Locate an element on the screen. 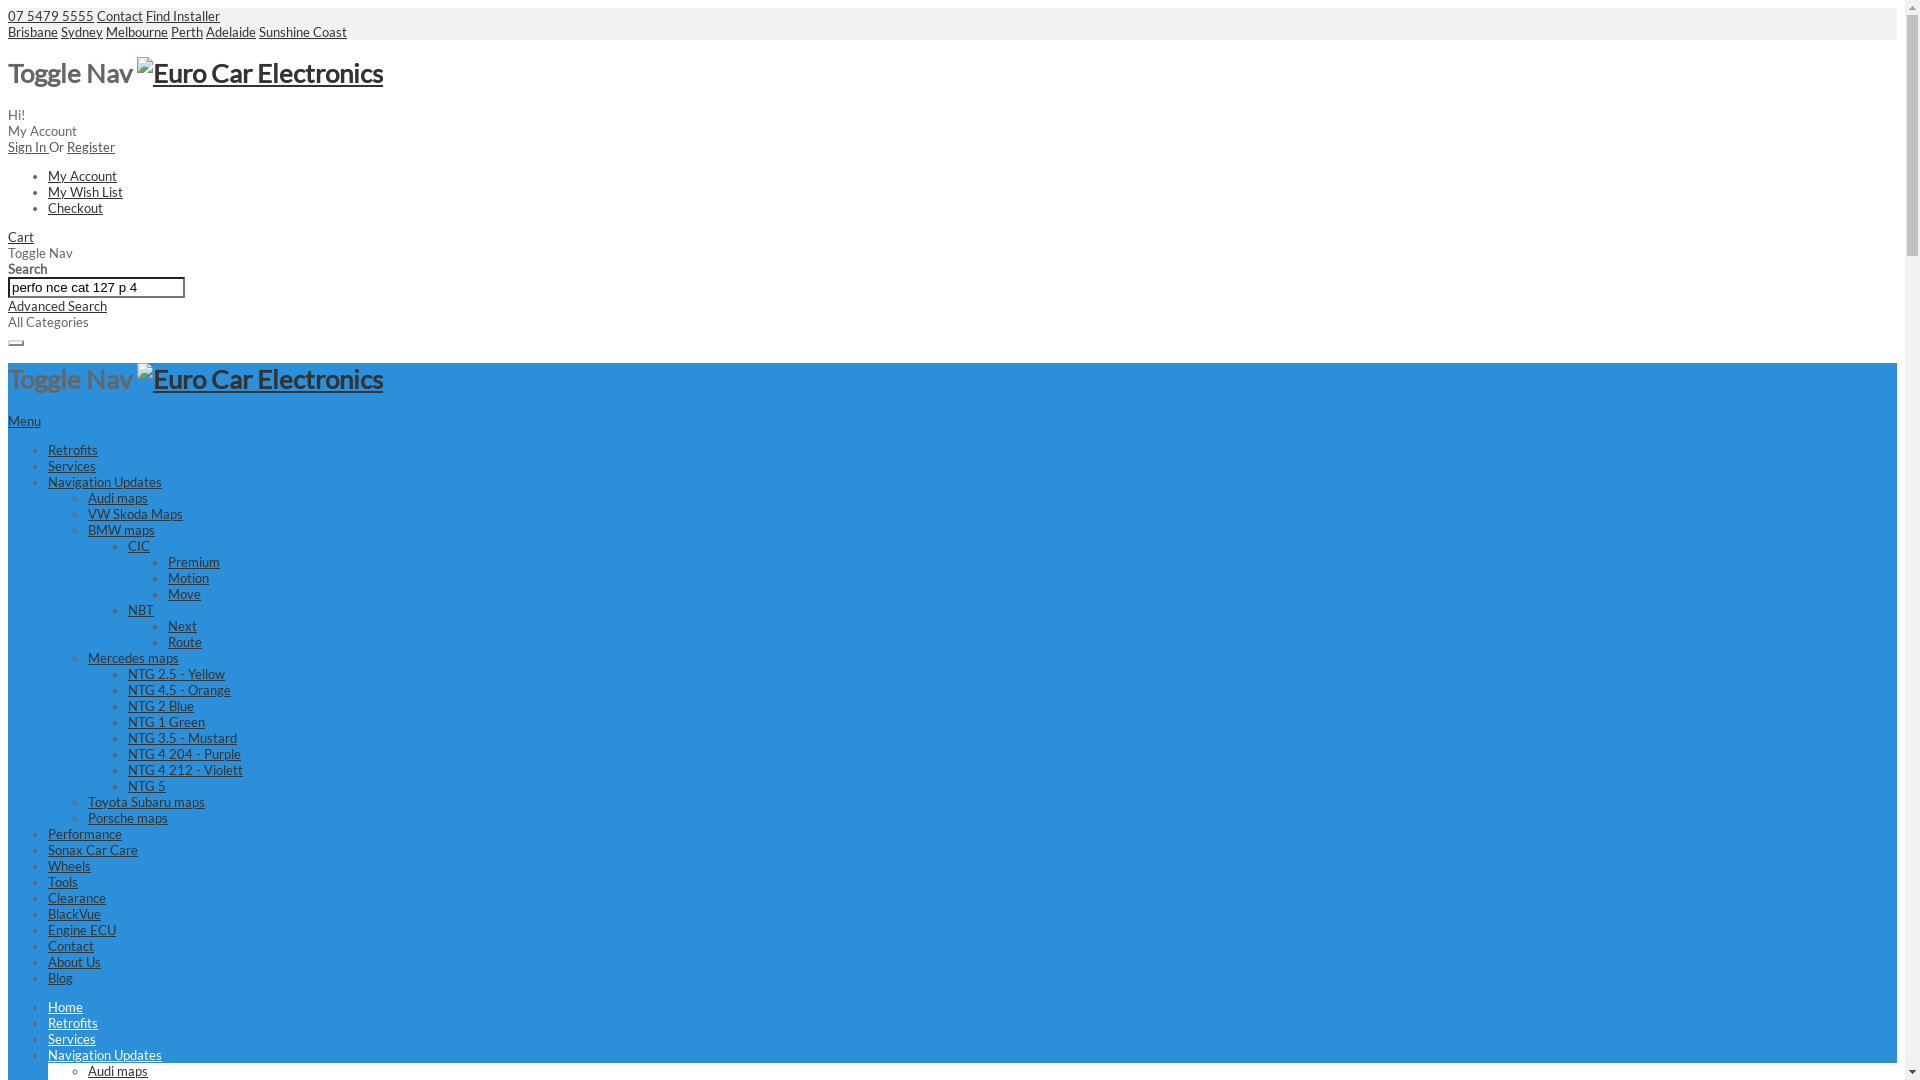 This screenshot has height=1080, width=1920. Retrofits is located at coordinates (73, 450).